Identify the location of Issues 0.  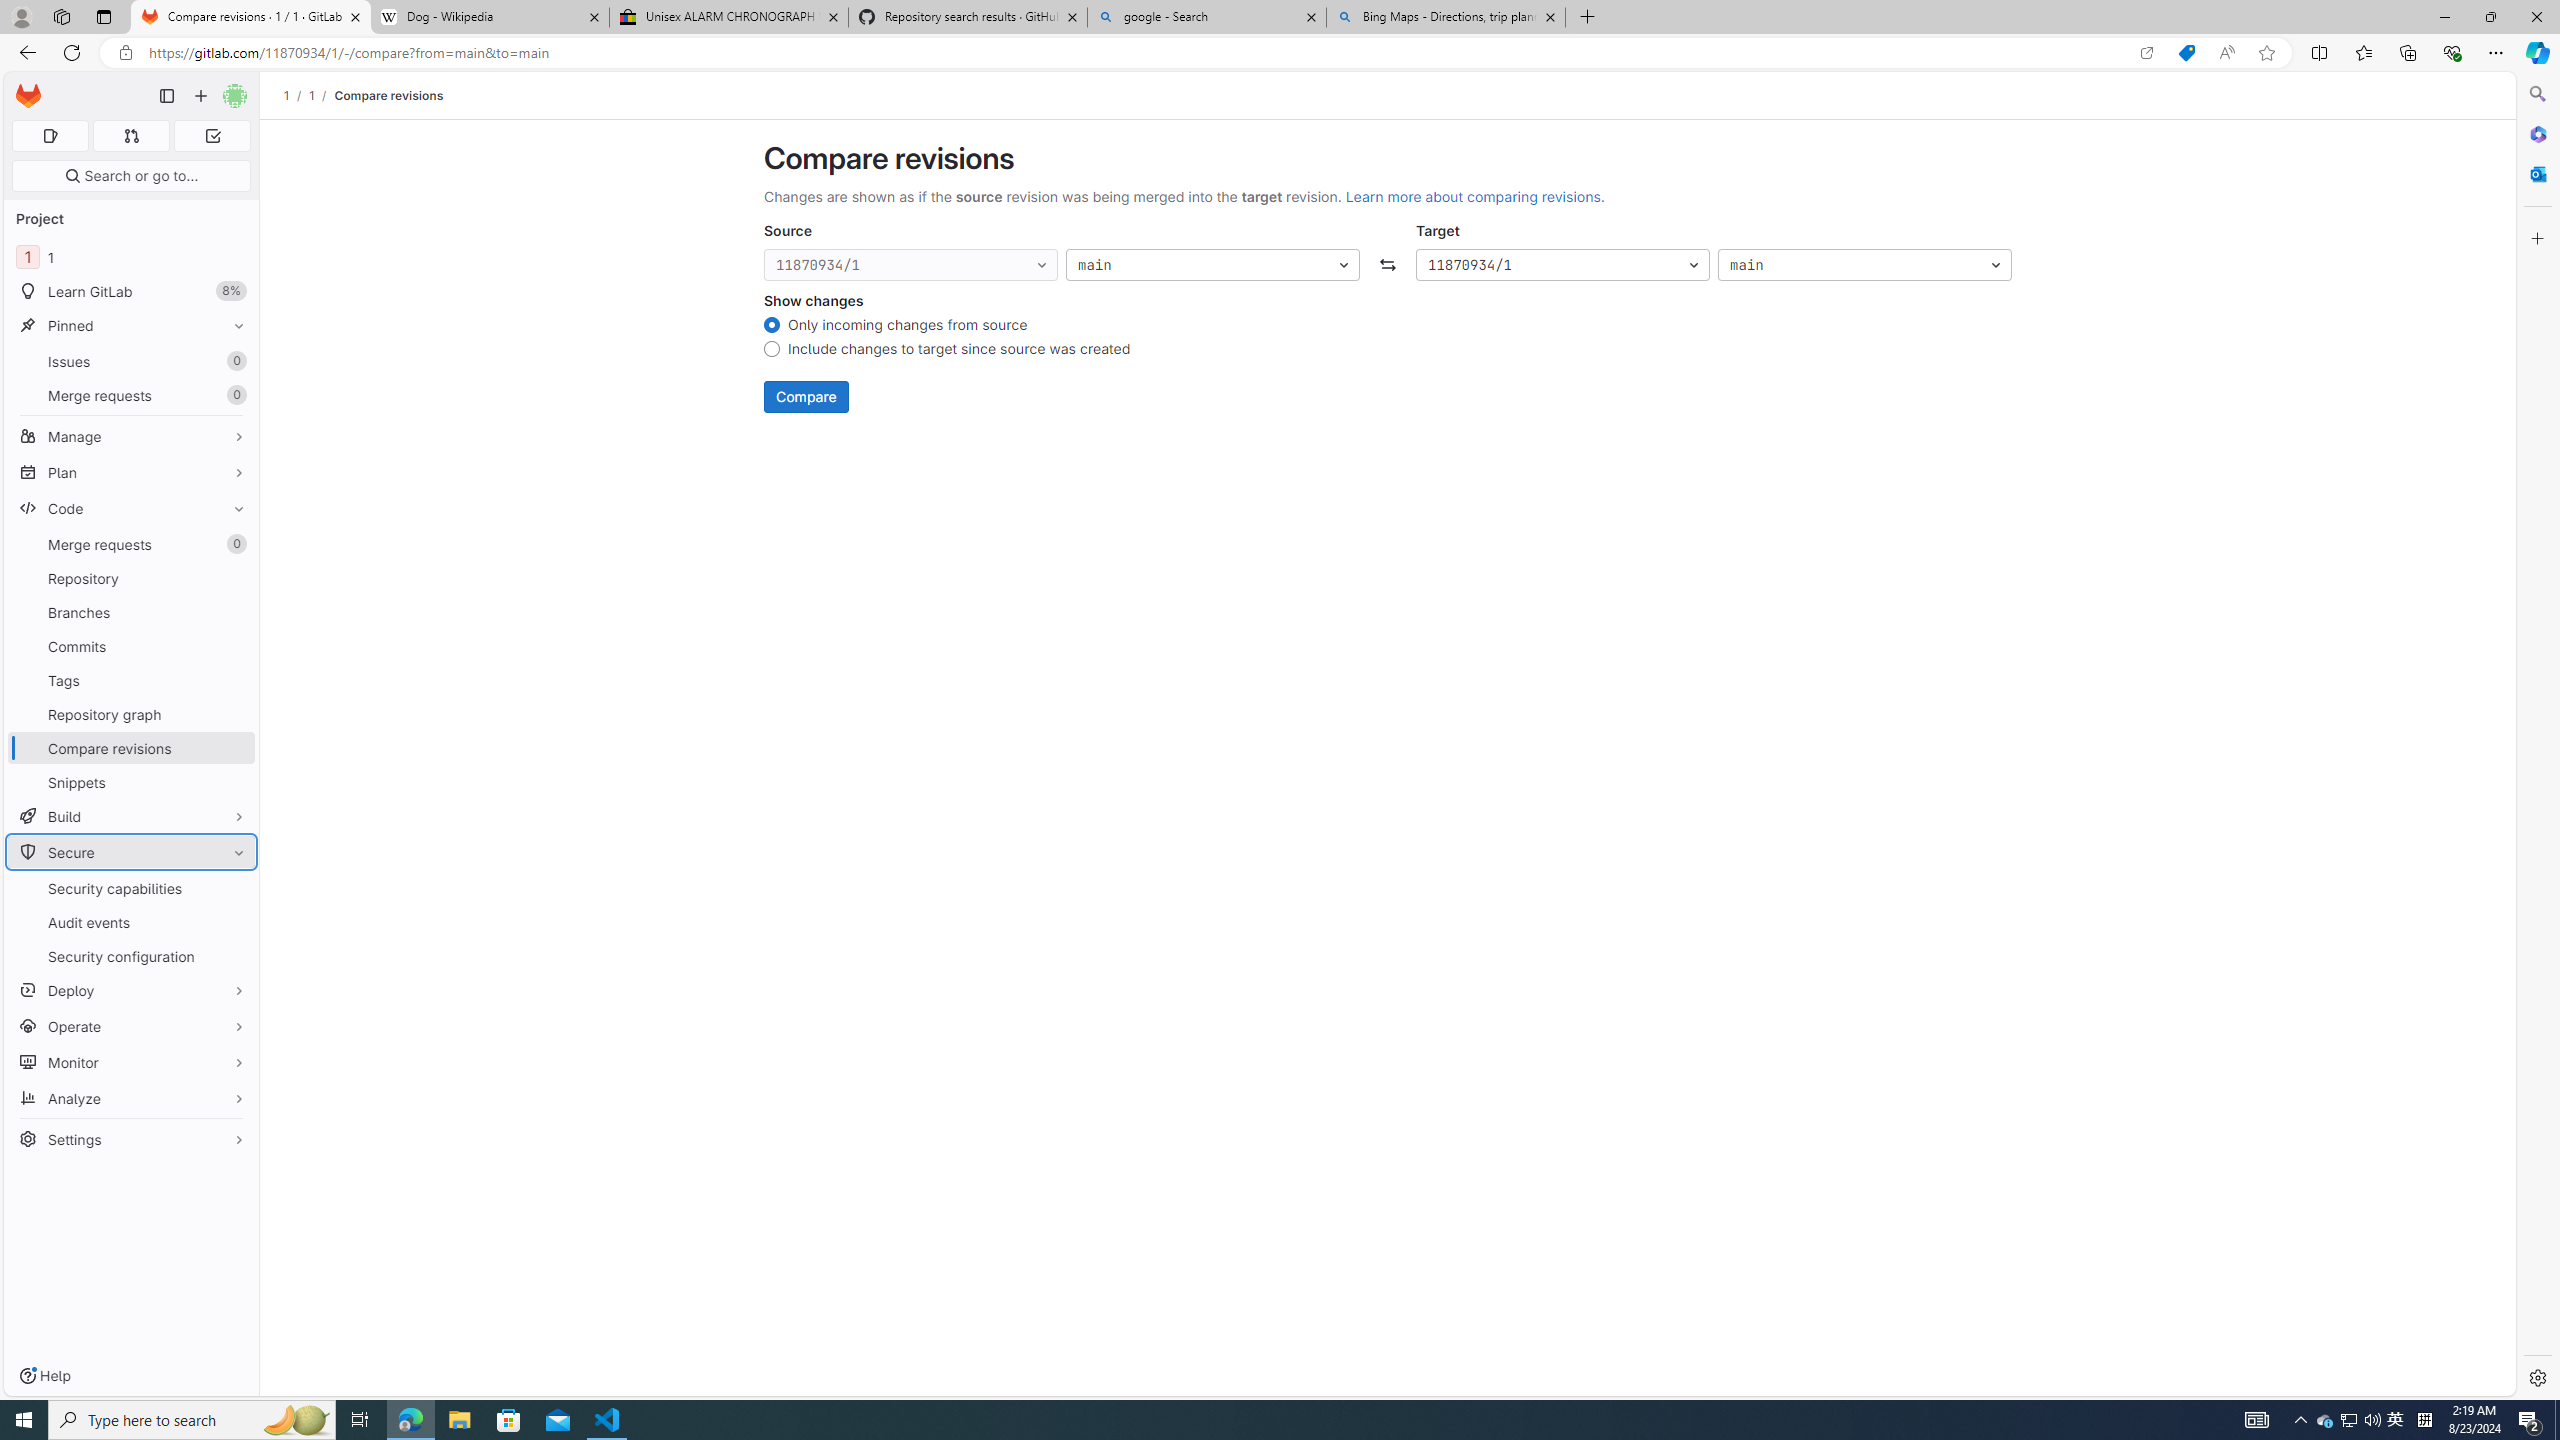
(132, 361).